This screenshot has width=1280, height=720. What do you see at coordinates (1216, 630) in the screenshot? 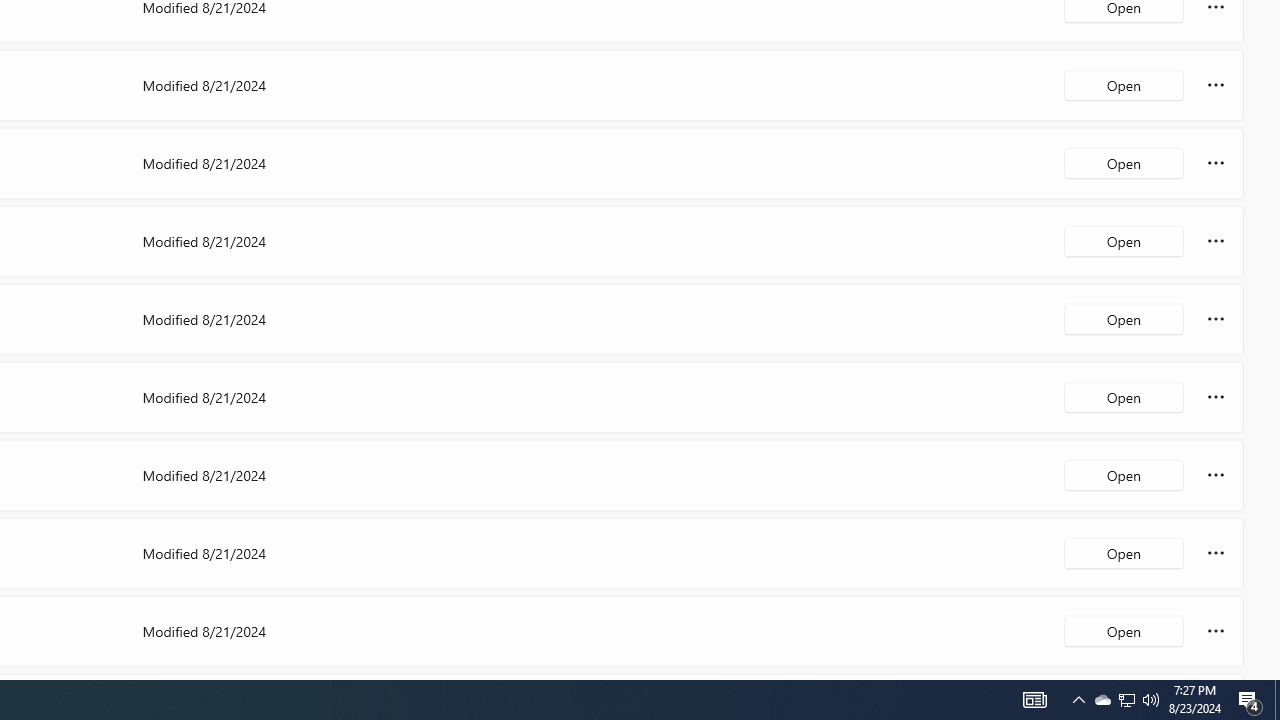
I see `More options` at bounding box center [1216, 630].